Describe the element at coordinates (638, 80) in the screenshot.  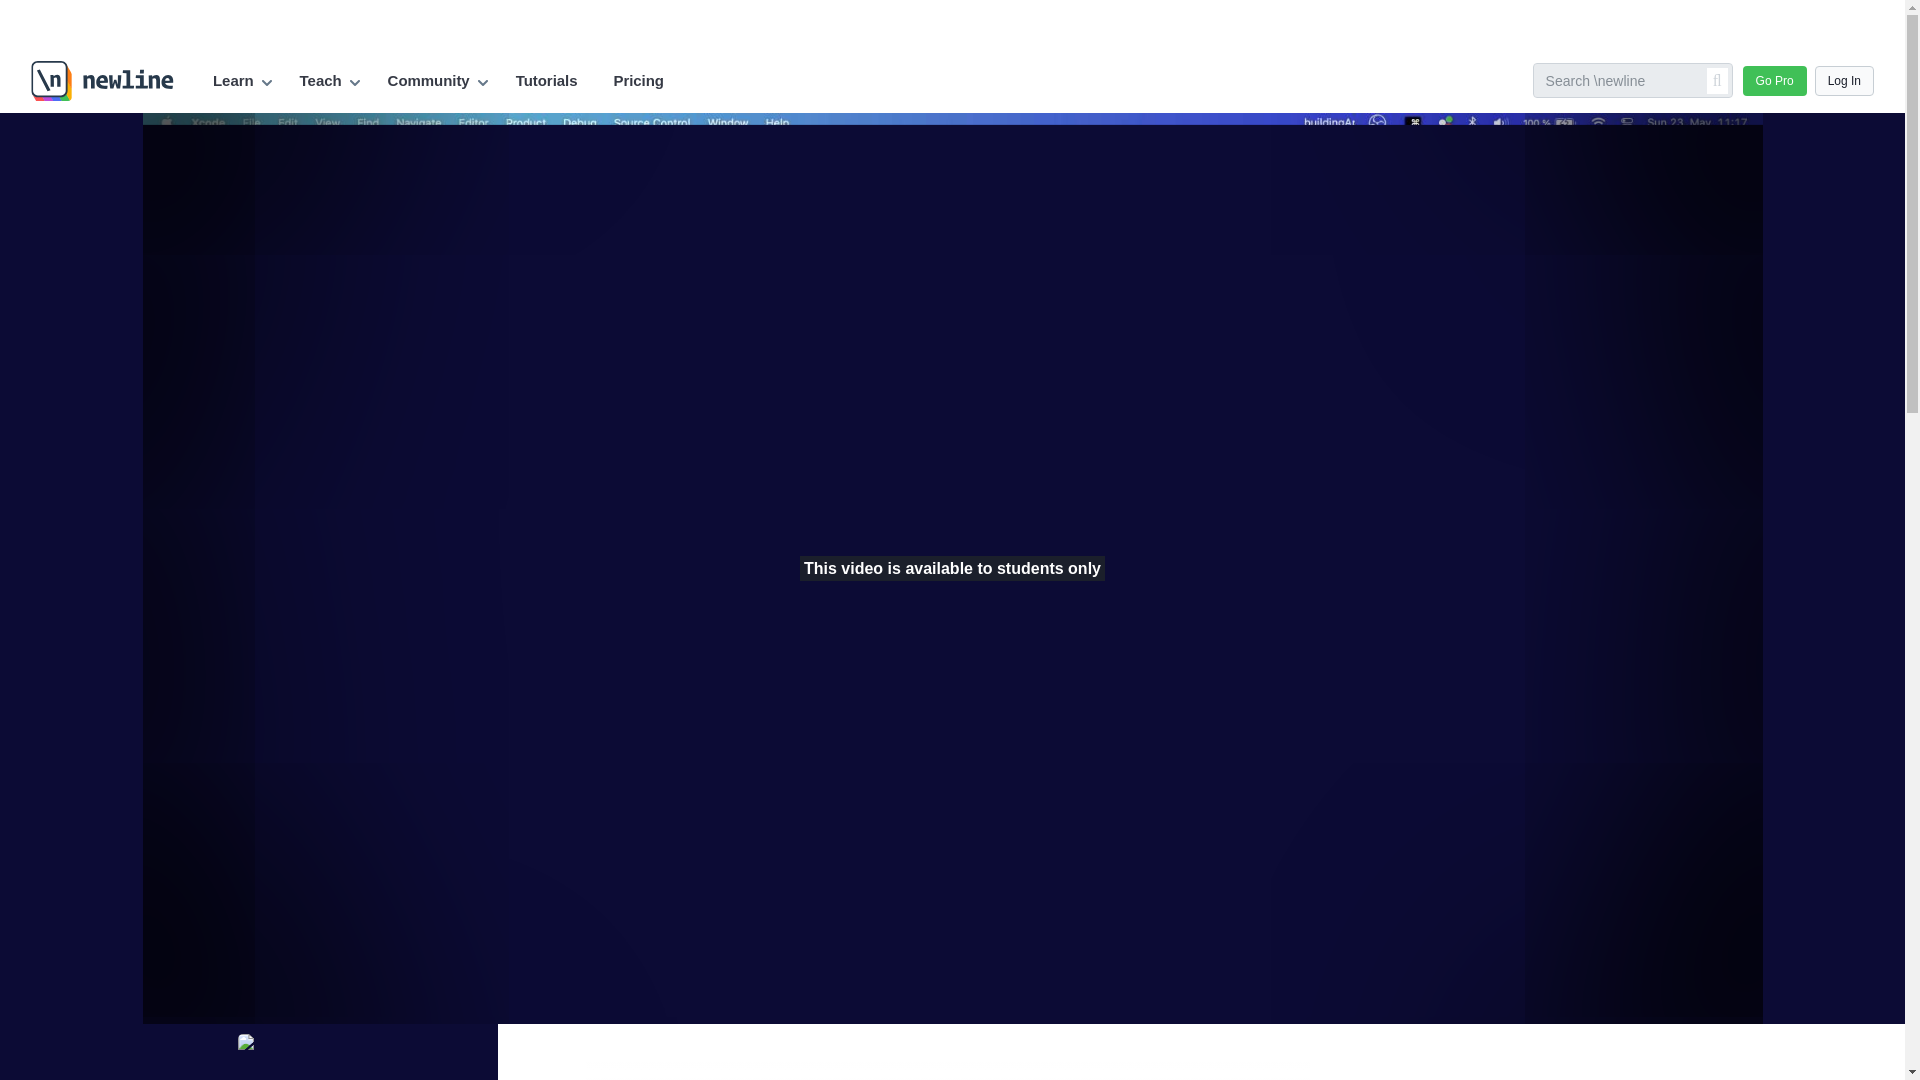
I see `Pricing` at that location.